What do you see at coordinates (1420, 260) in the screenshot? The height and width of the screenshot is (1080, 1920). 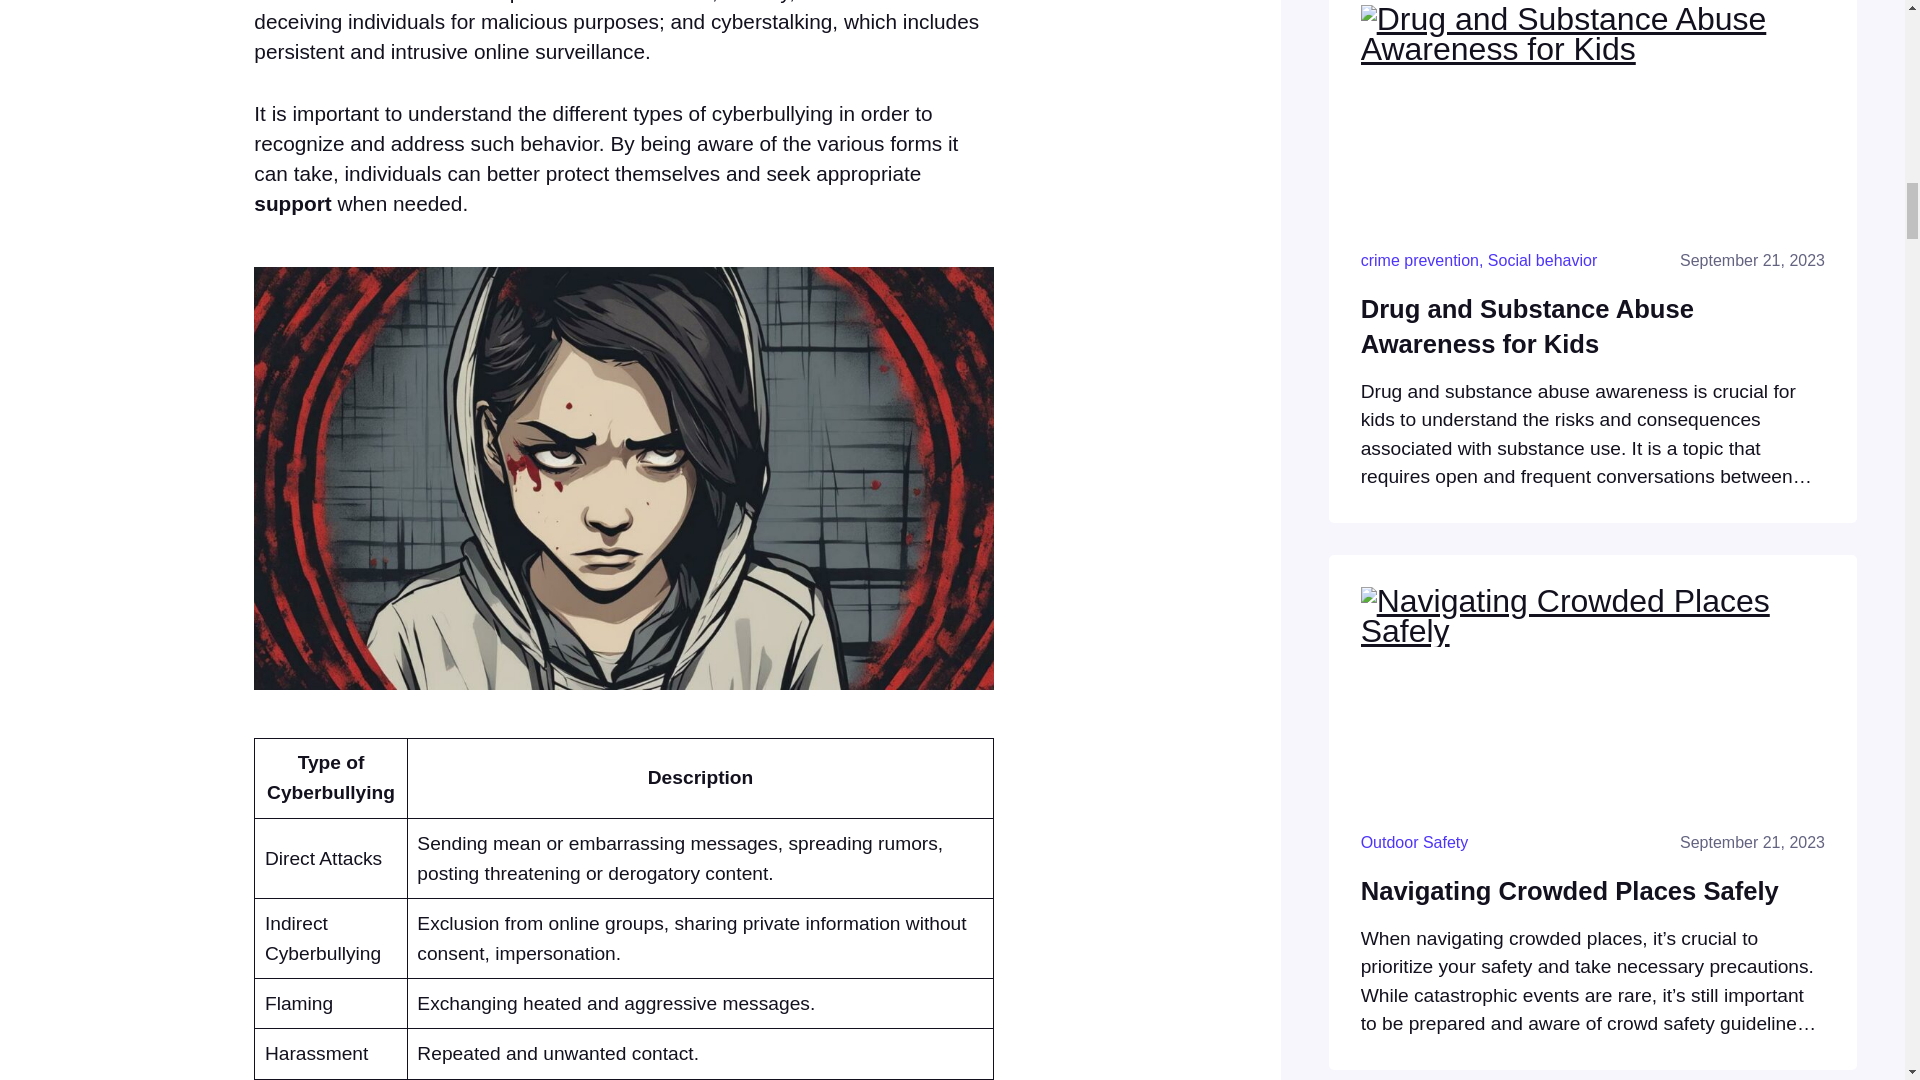 I see `crime prevention` at bounding box center [1420, 260].